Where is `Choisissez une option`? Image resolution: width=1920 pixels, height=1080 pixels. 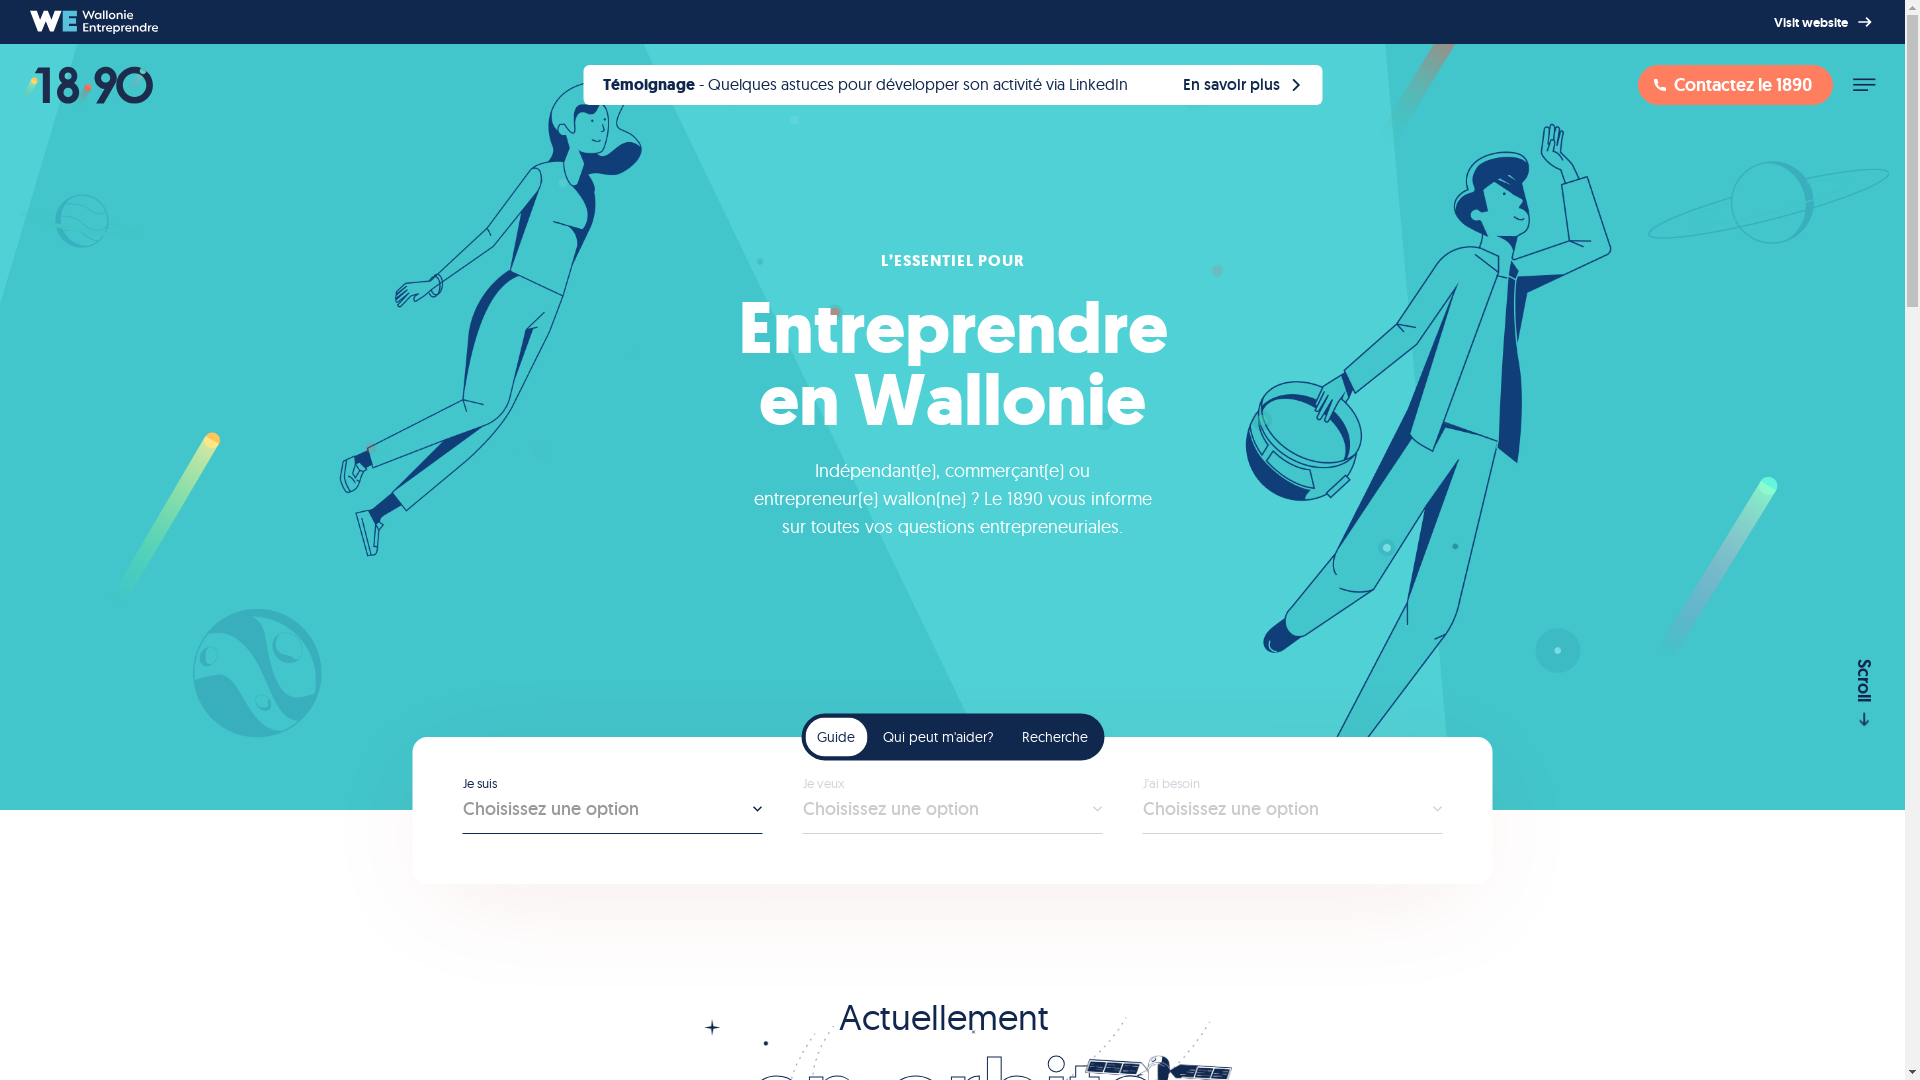
Choisissez une option is located at coordinates (952, 816).